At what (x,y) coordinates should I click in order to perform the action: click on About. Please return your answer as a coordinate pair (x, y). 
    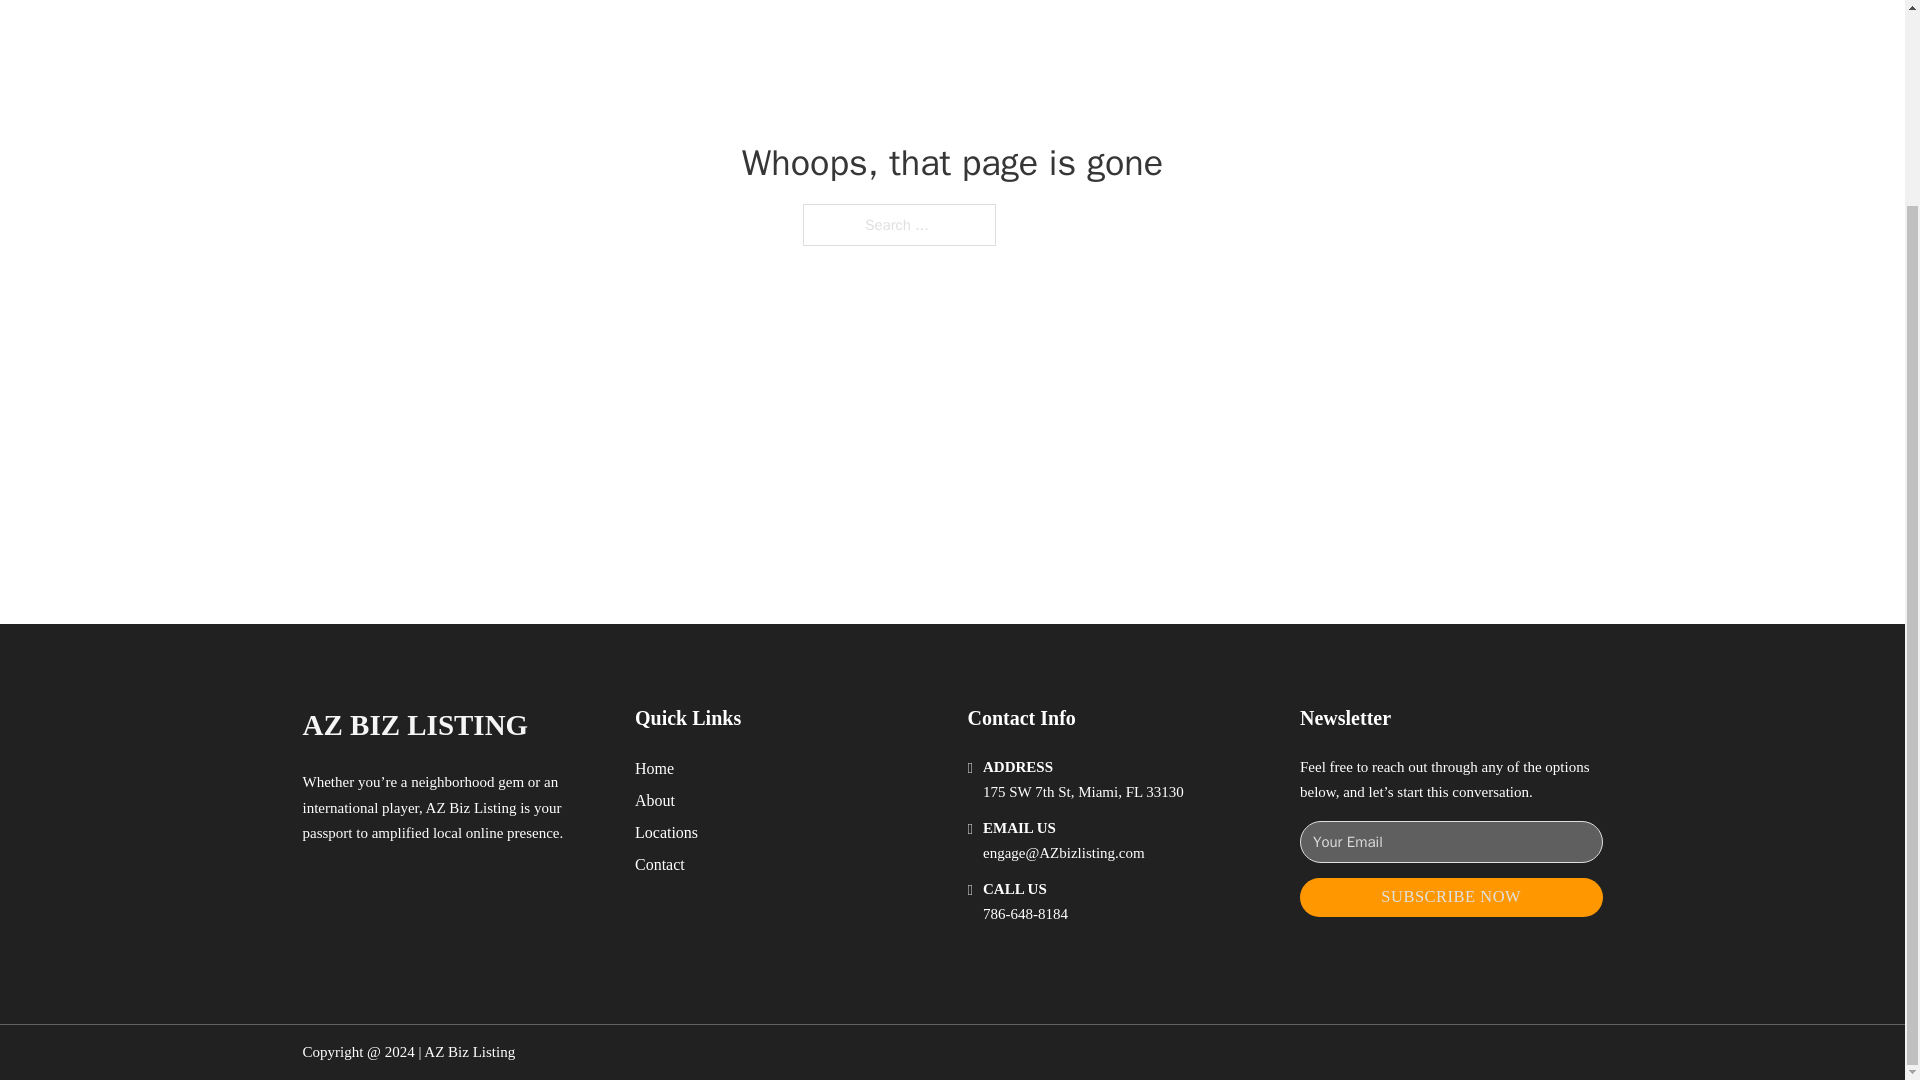
    Looking at the image, I should click on (655, 800).